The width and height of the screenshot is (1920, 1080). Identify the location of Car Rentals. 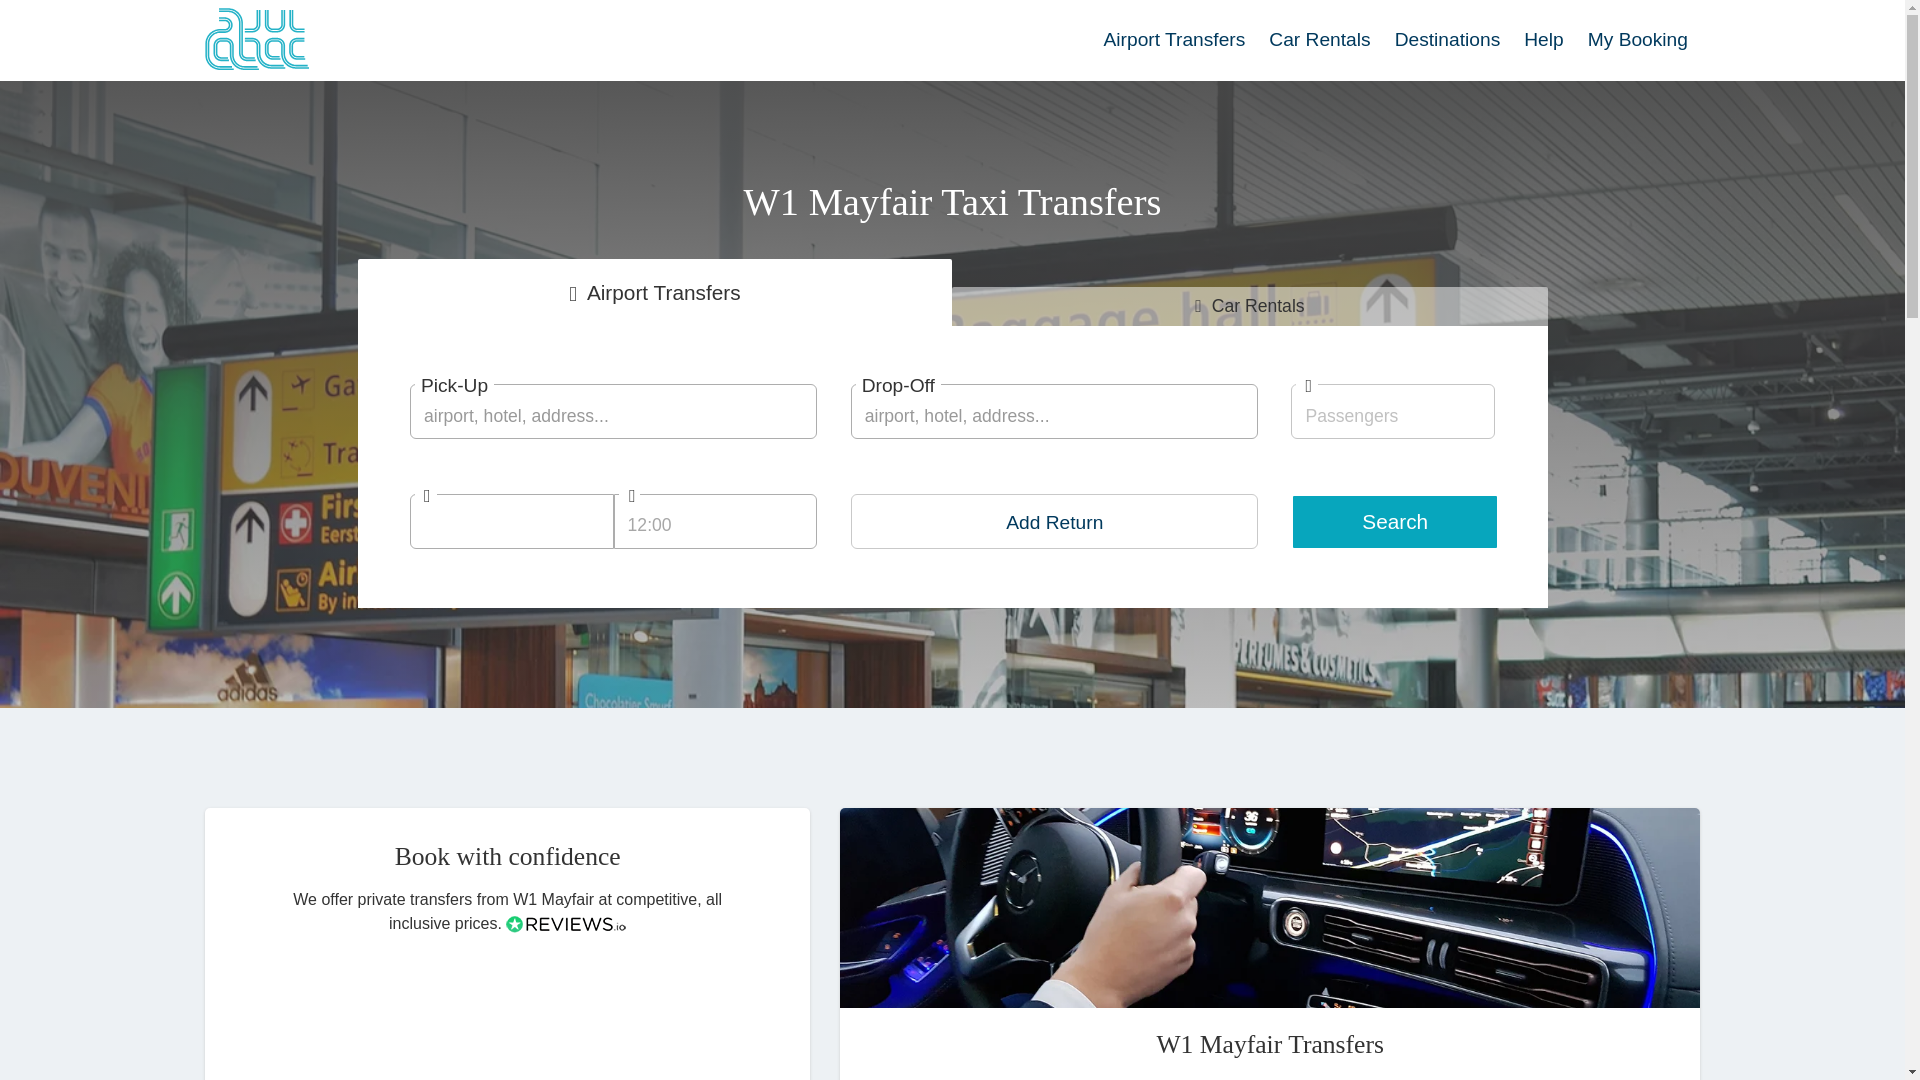
(1250, 306).